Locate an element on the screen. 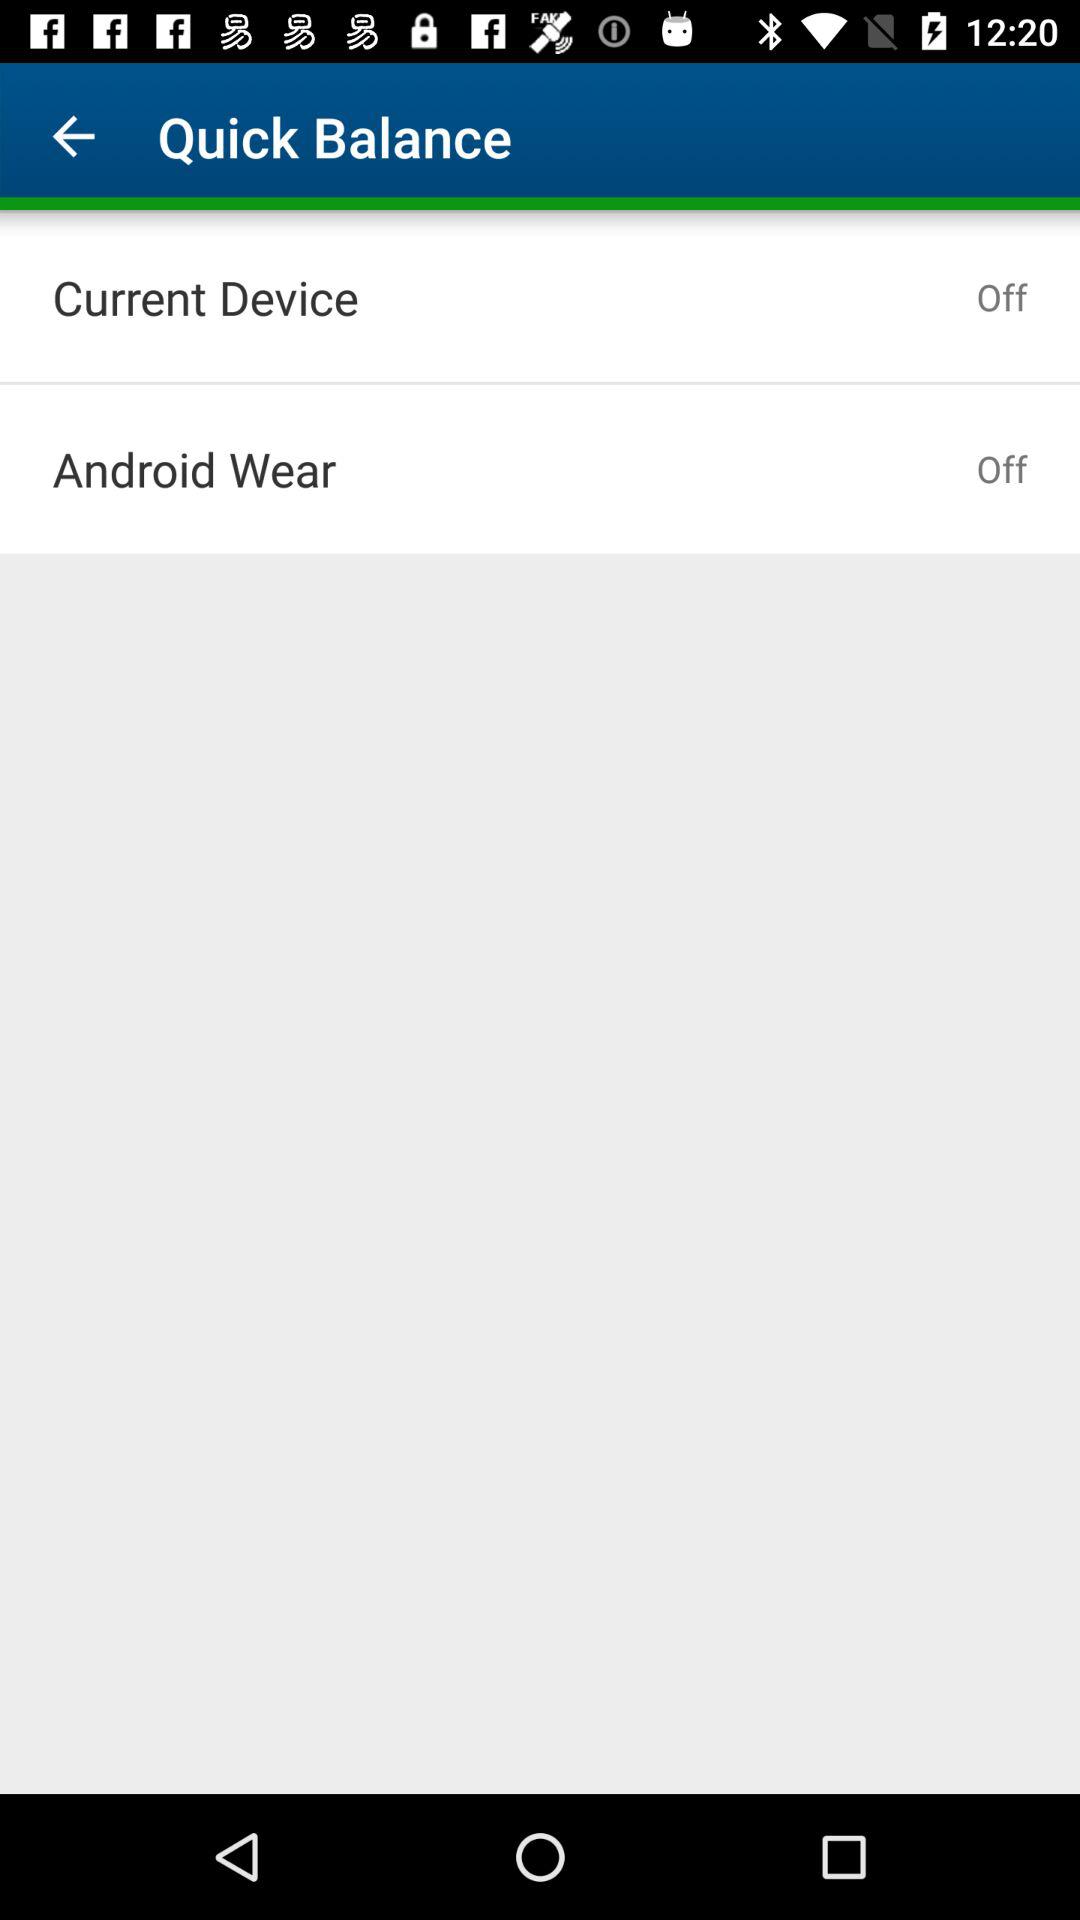 The width and height of the screenshot is (1080, 1920). choose item to the left of the quick balance item is located at coordinates (73, 136).